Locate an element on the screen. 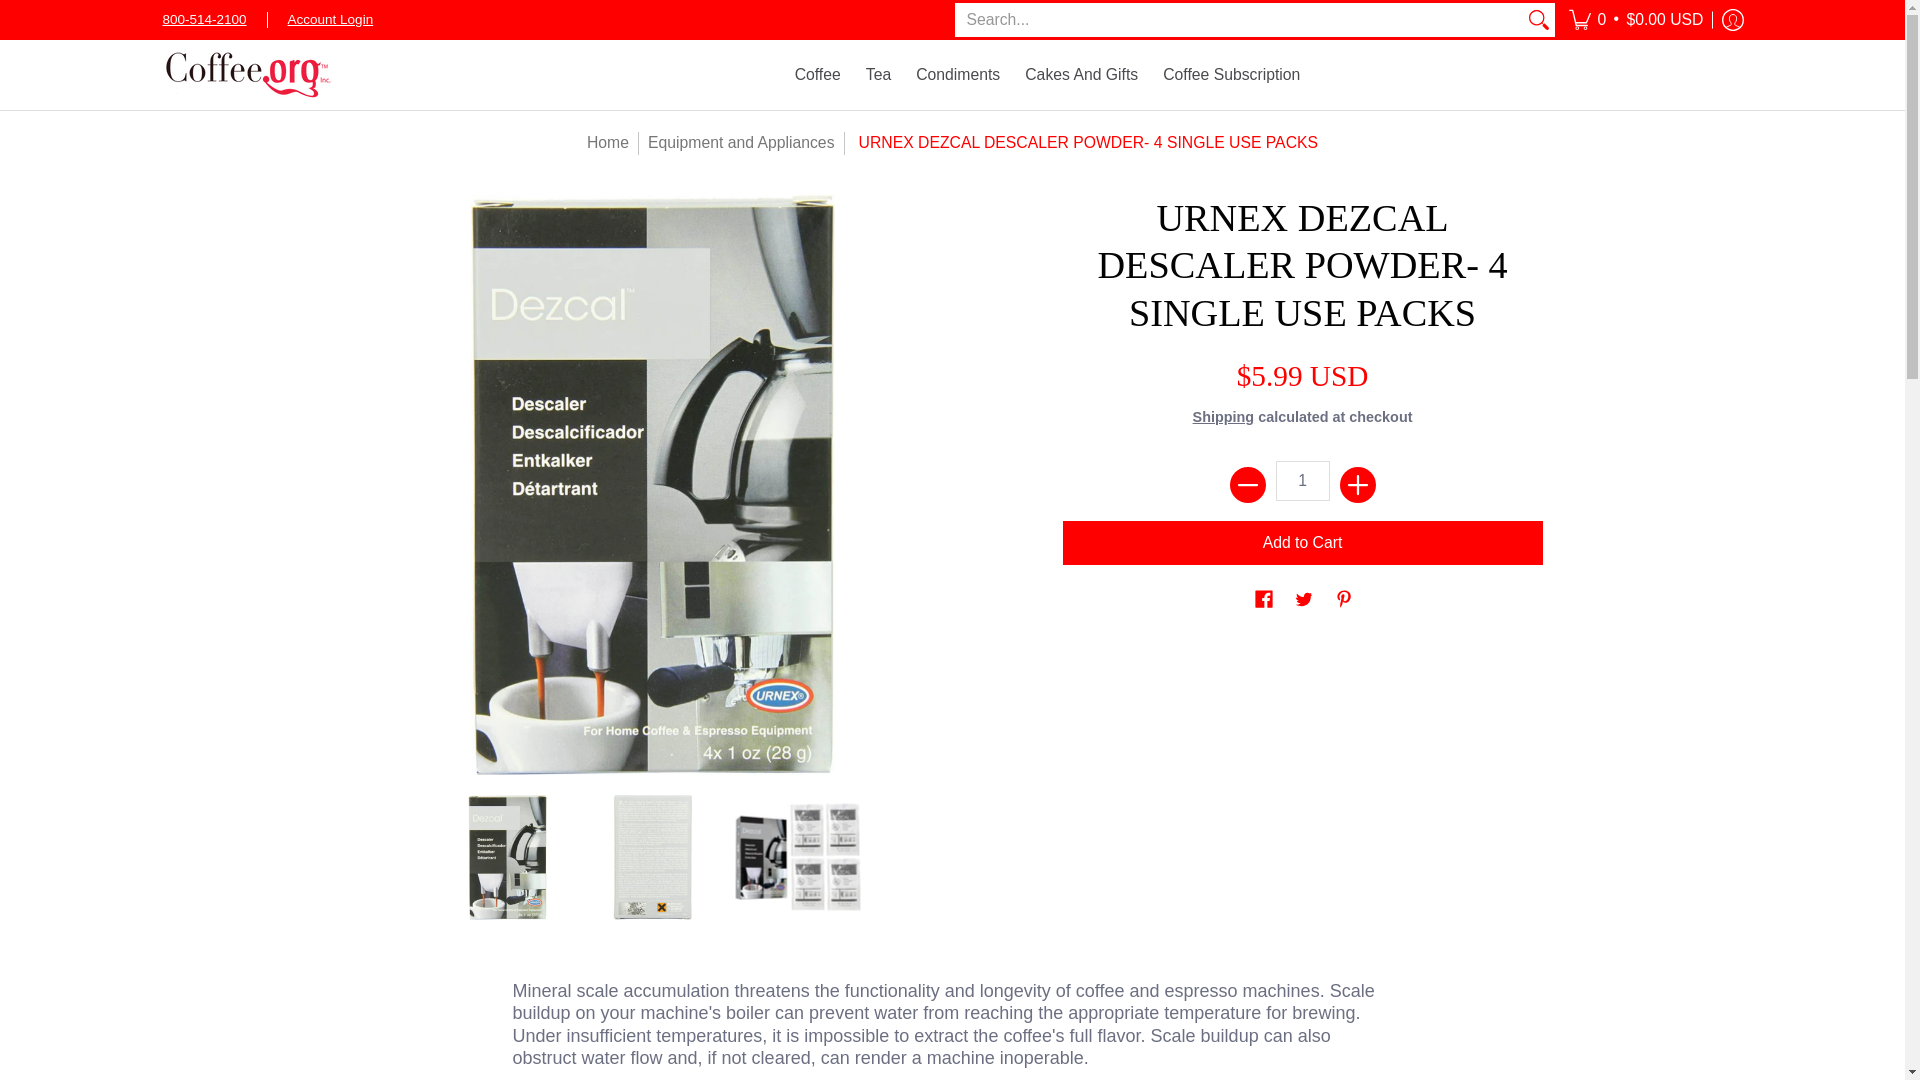 The width and height of the screenshot is (1920, 1080). 1 is located at coordinates (1303, 480).